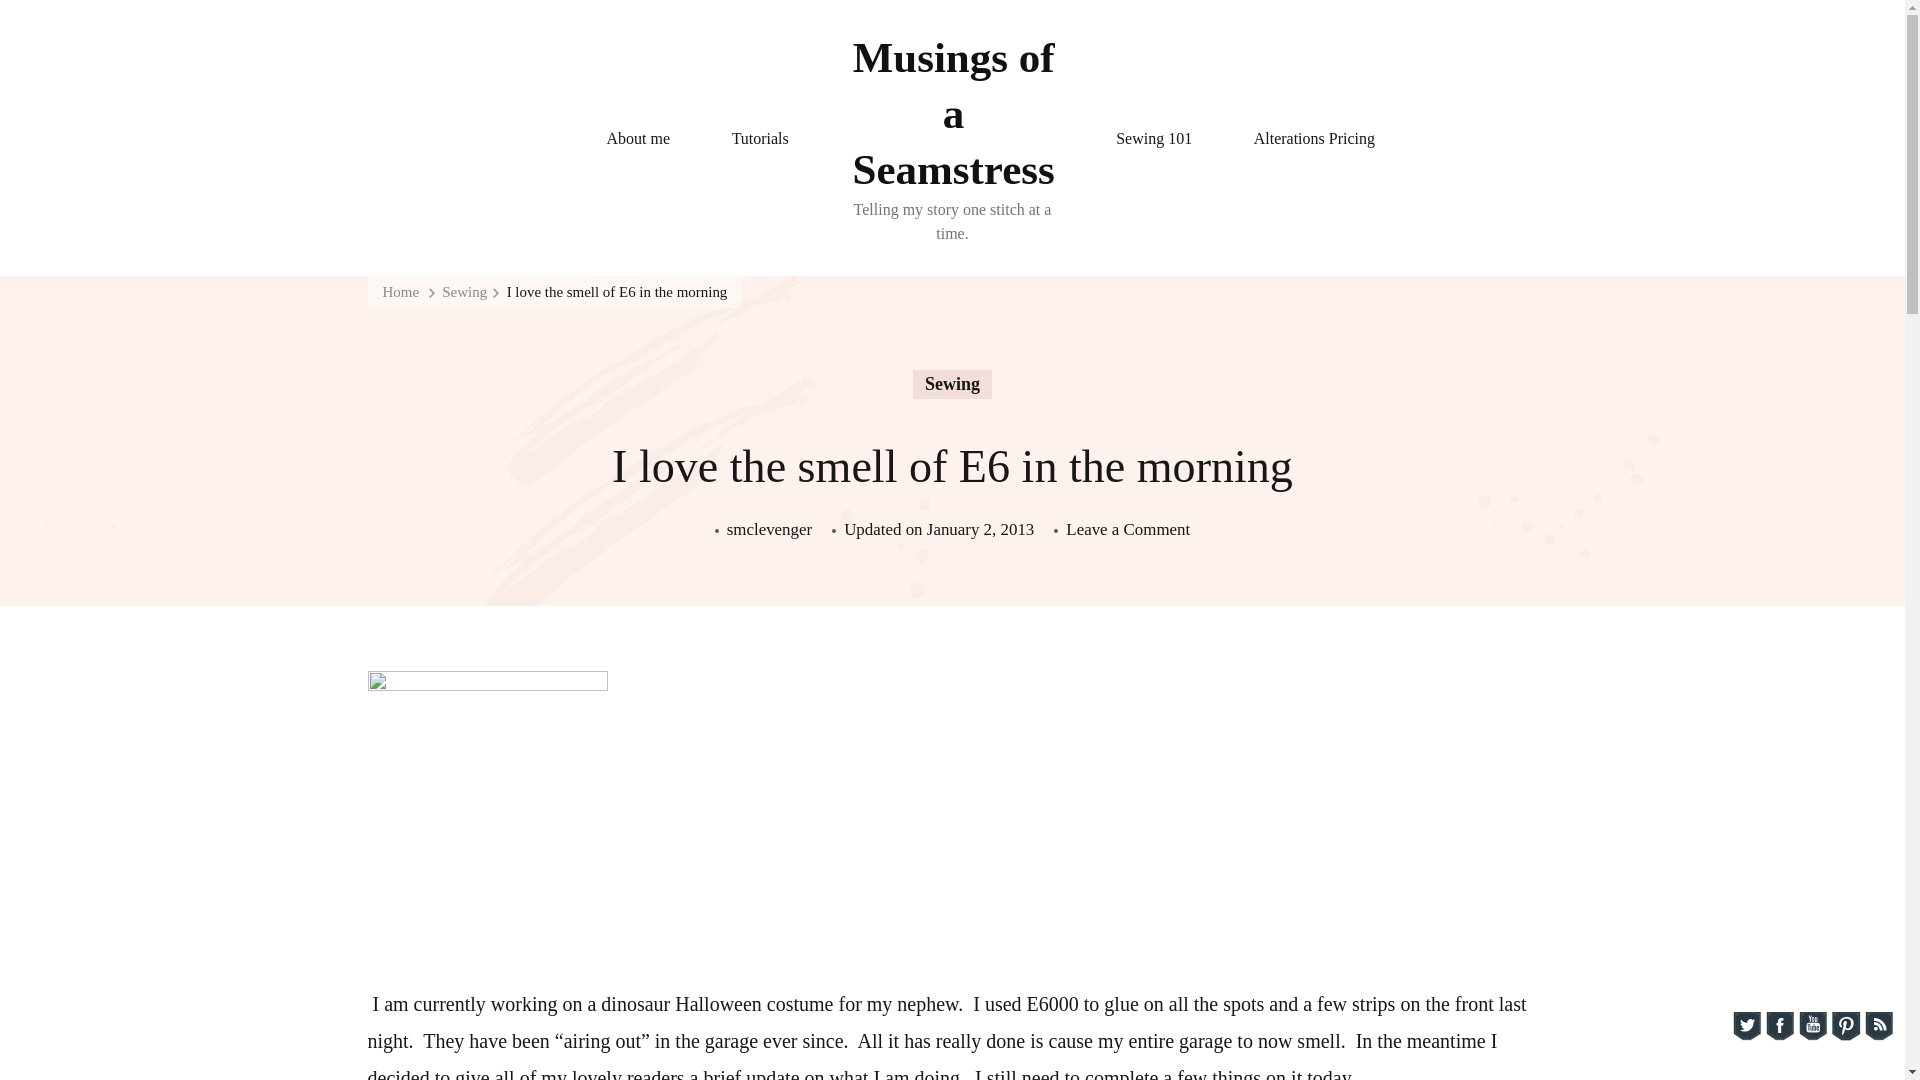 The width and height of the screenshot is (1920, 1080). Describe the element at coordinates (1314, 139) in the screenshot. I see `Home` at that location.